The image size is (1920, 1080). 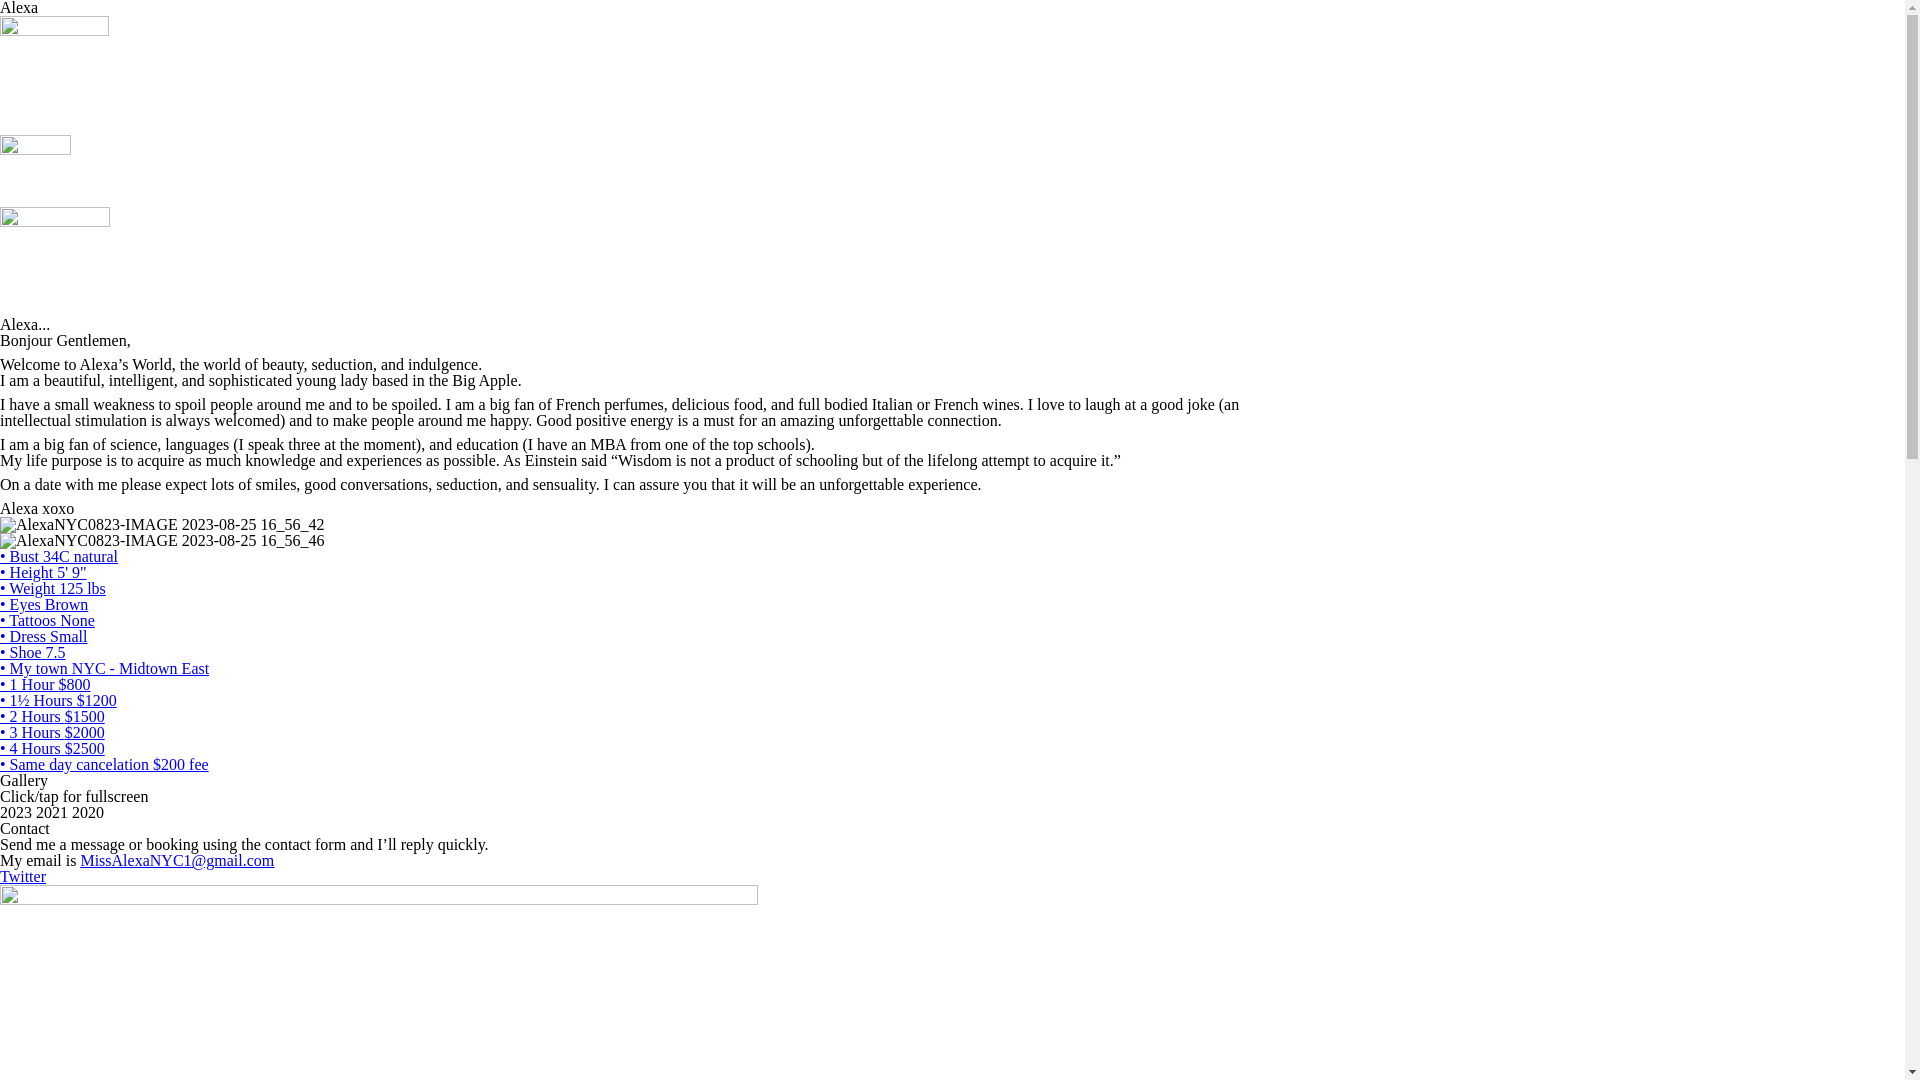 What do you see at coordinates (18, 812) in the screenshot?
I see `2023` at bounding box center [18, 812].